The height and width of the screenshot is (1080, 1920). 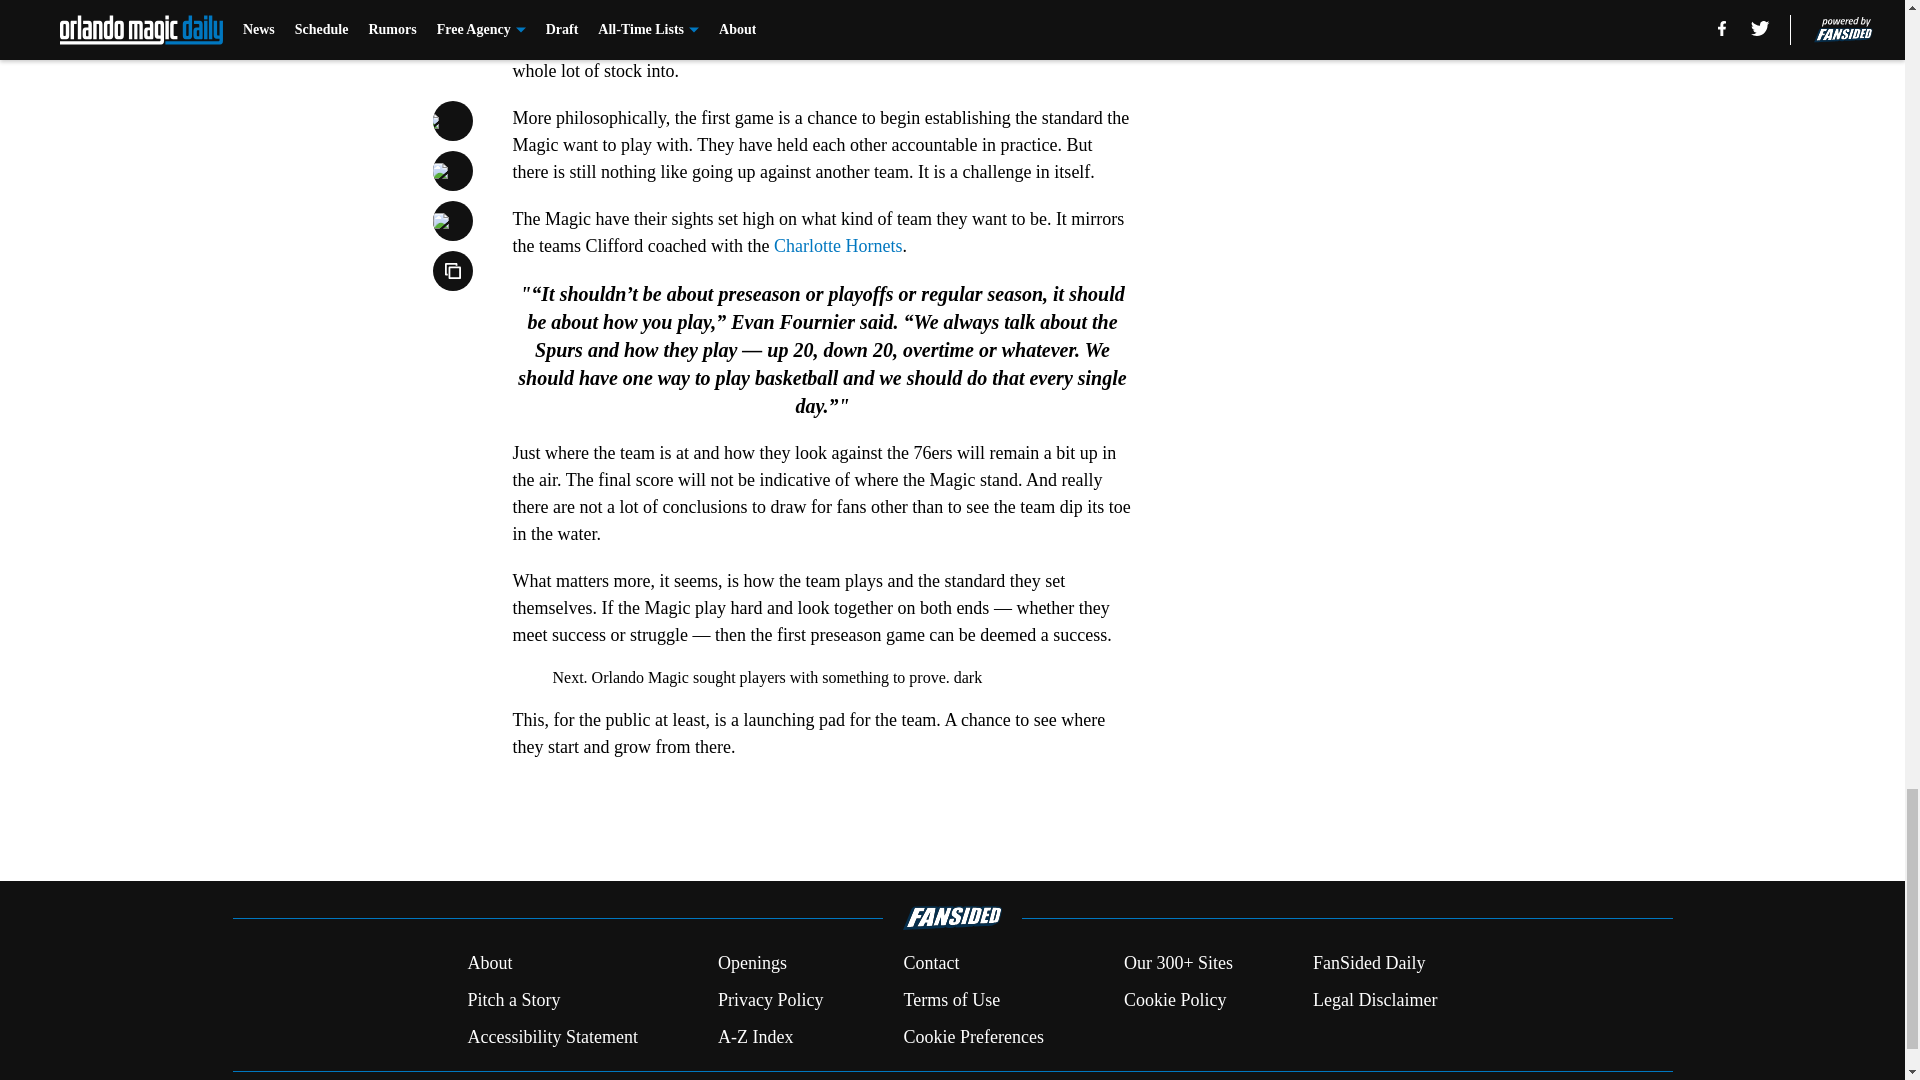 What do you see at coordinates (752, 964) in the screenshot?
I see `Openings` at bounding box center [752, 964].